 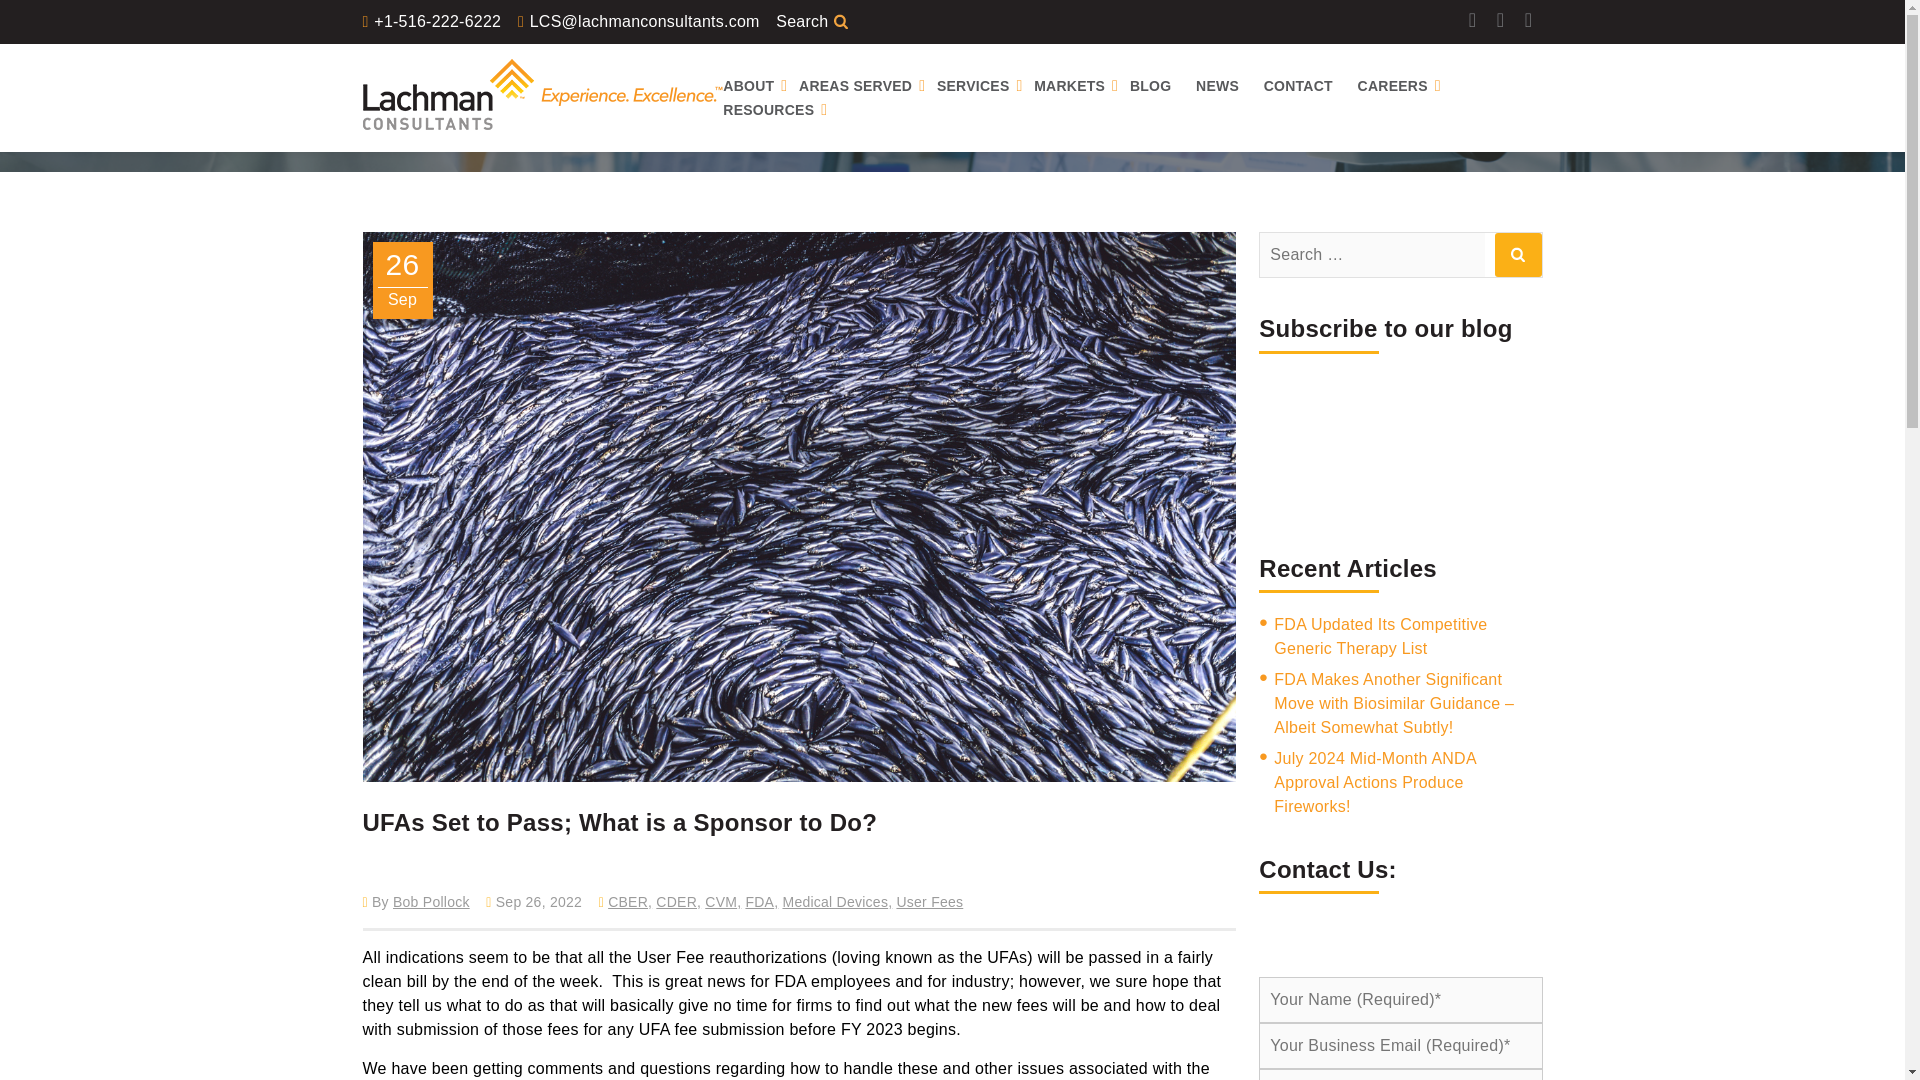 What do you see at coordinates (659, 114) in the screenshot?
I see `Go to Blog.` at bounding box center [659, 114].